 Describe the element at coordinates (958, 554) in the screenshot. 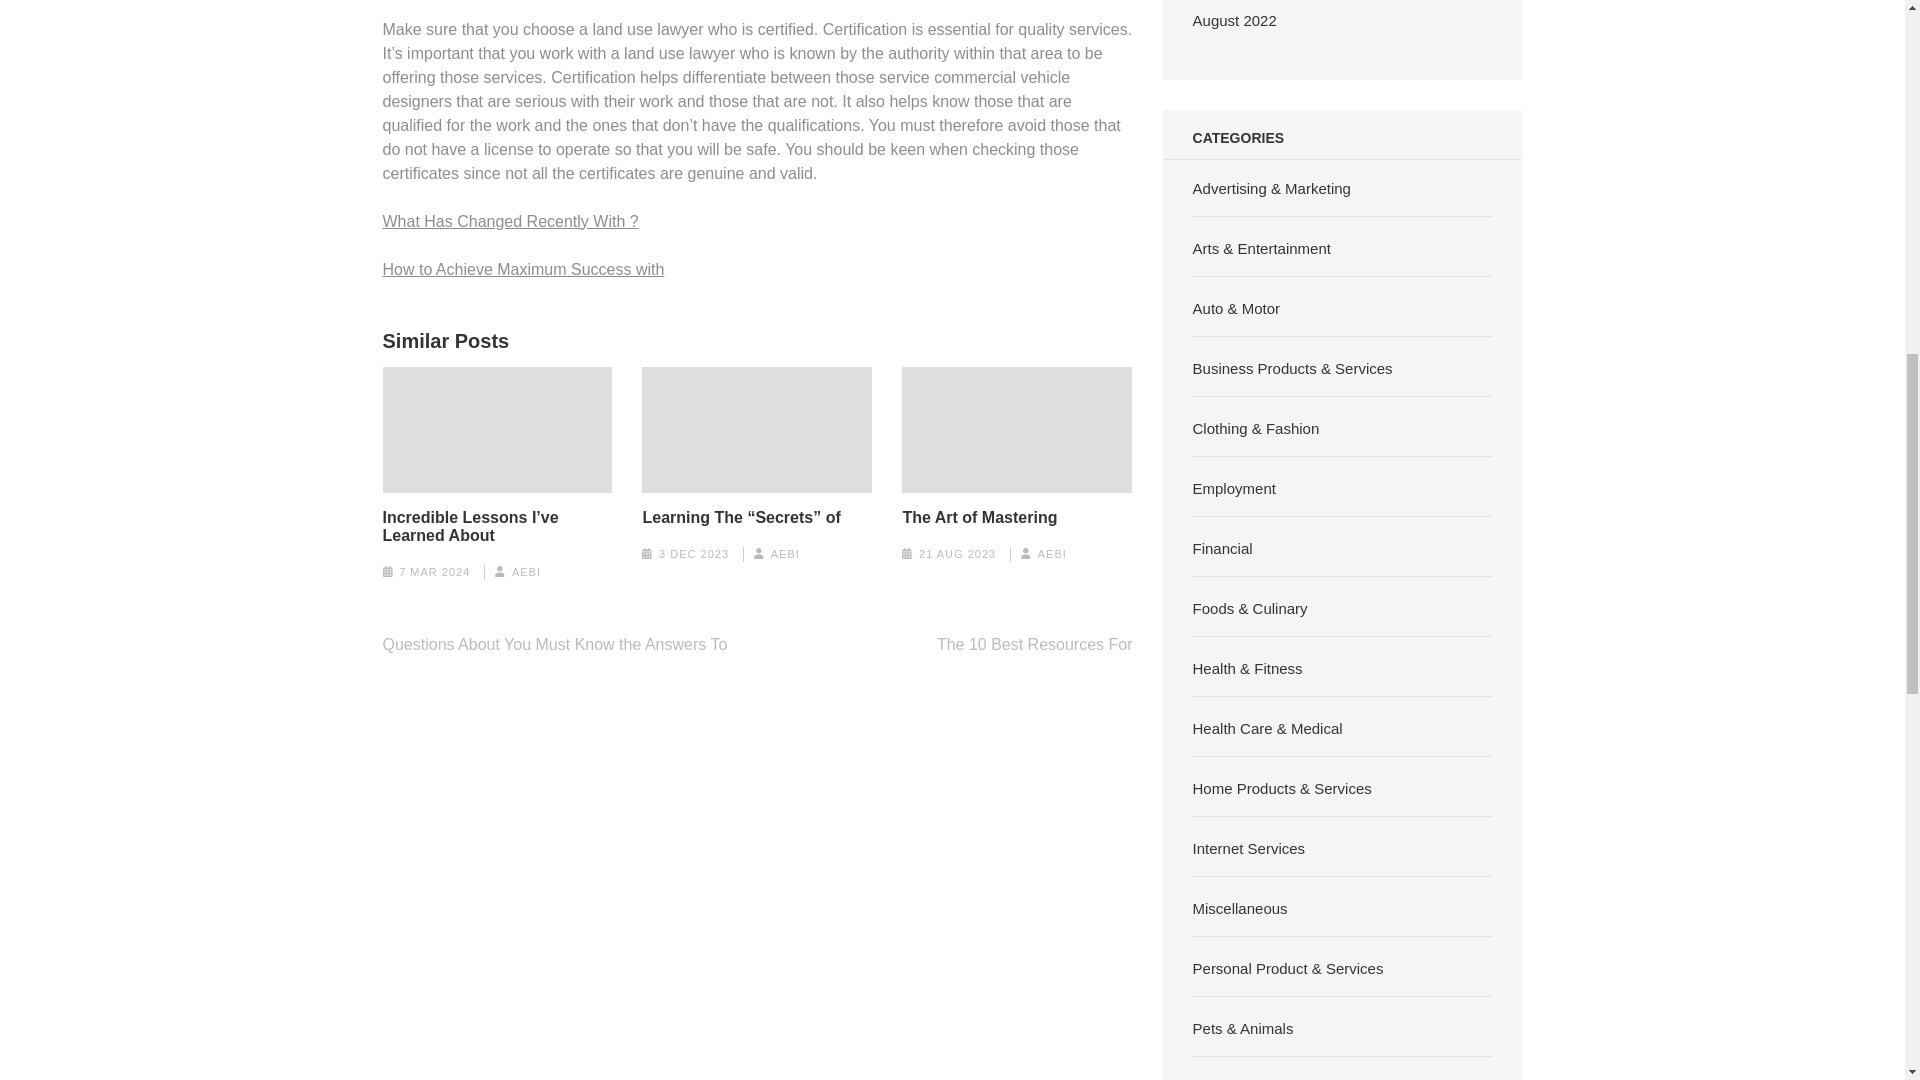

I see `21 AUG 2023` at that location.